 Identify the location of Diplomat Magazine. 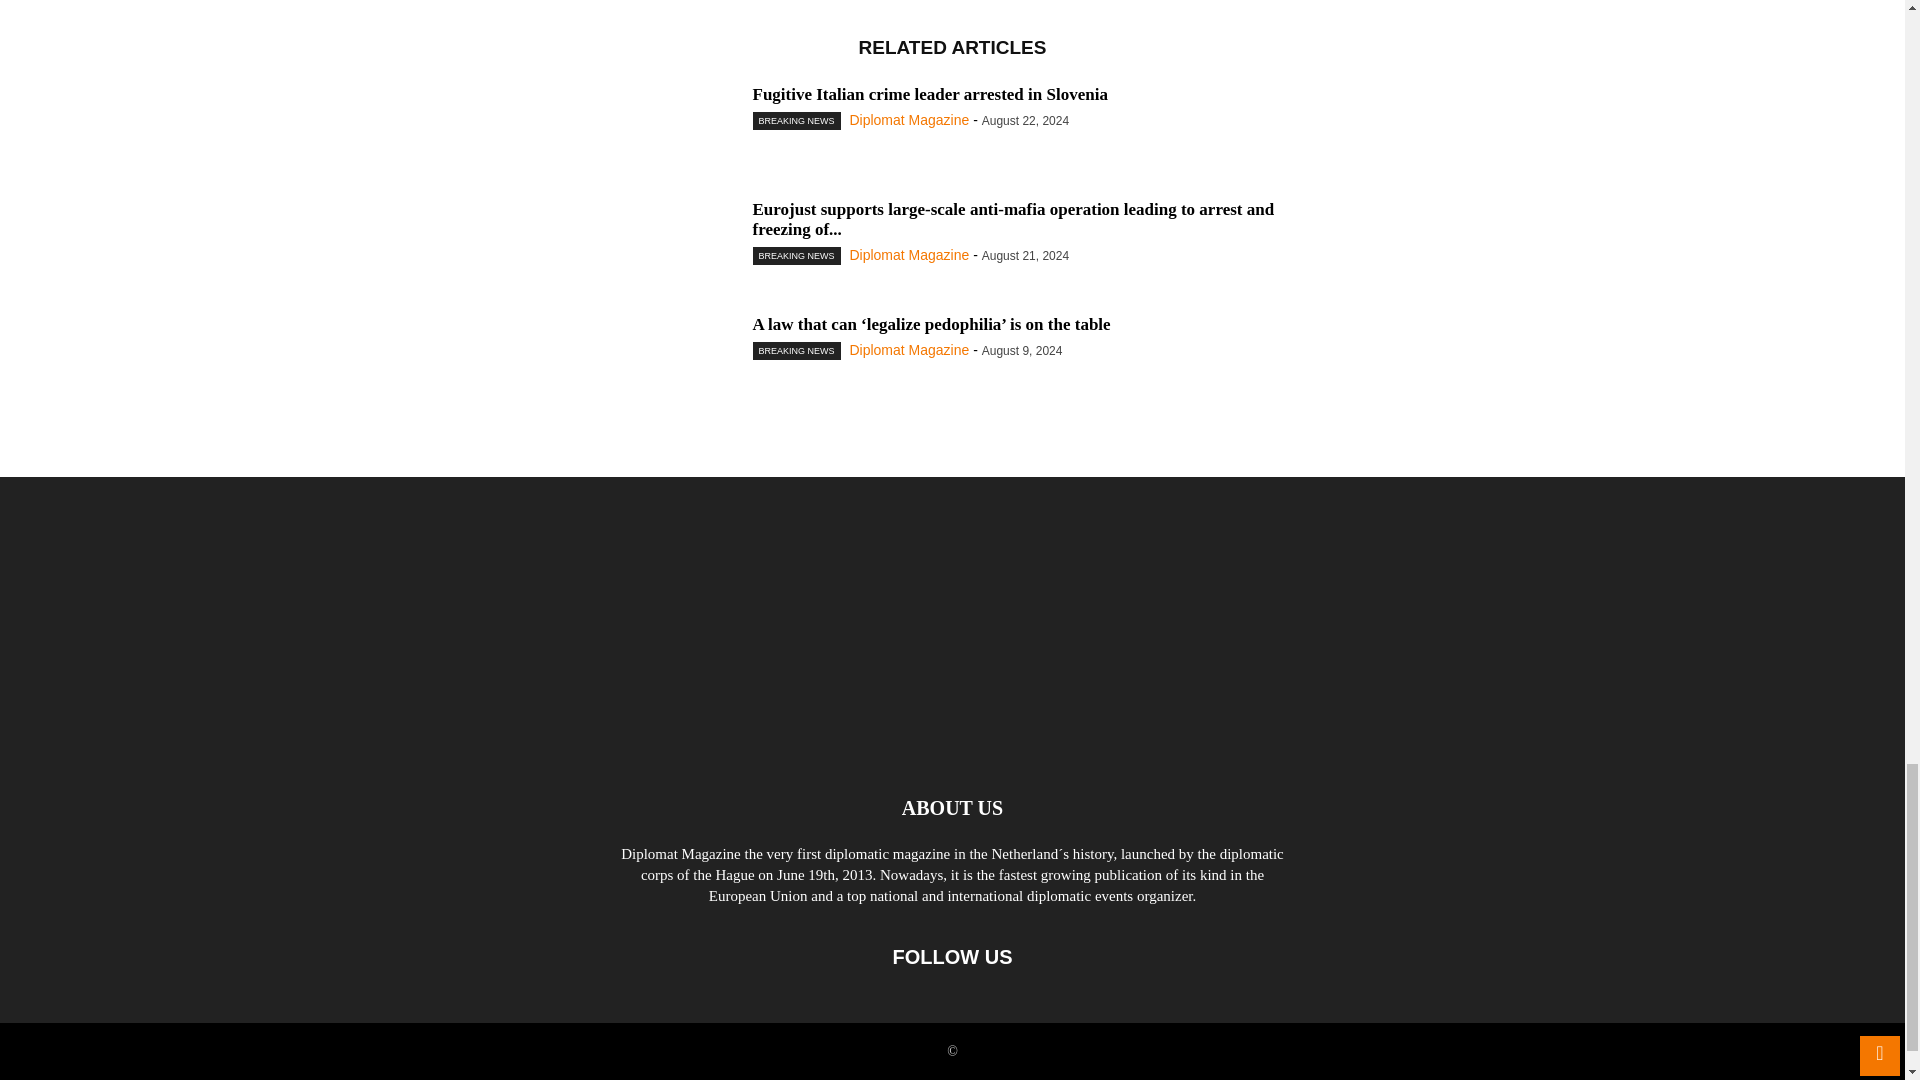
(908, 120).